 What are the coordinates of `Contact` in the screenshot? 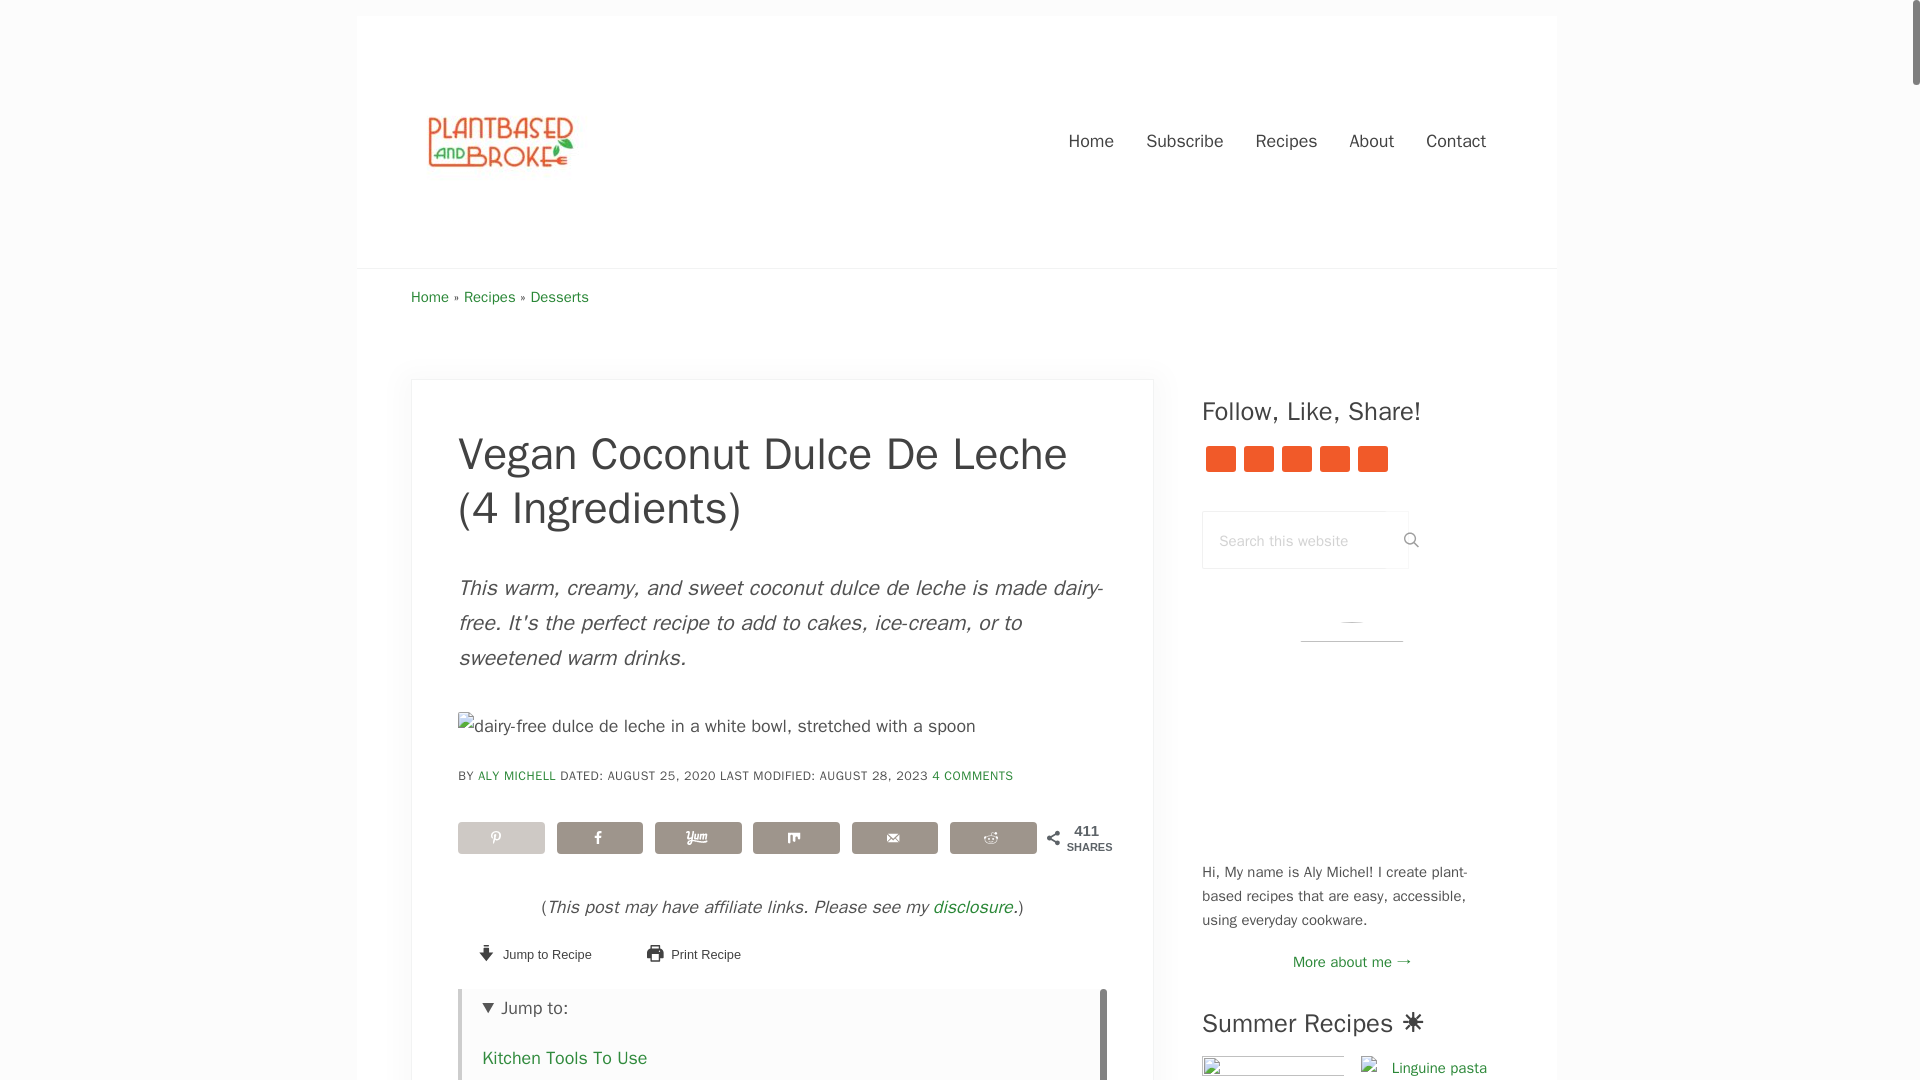 It's located at (1455, 141).